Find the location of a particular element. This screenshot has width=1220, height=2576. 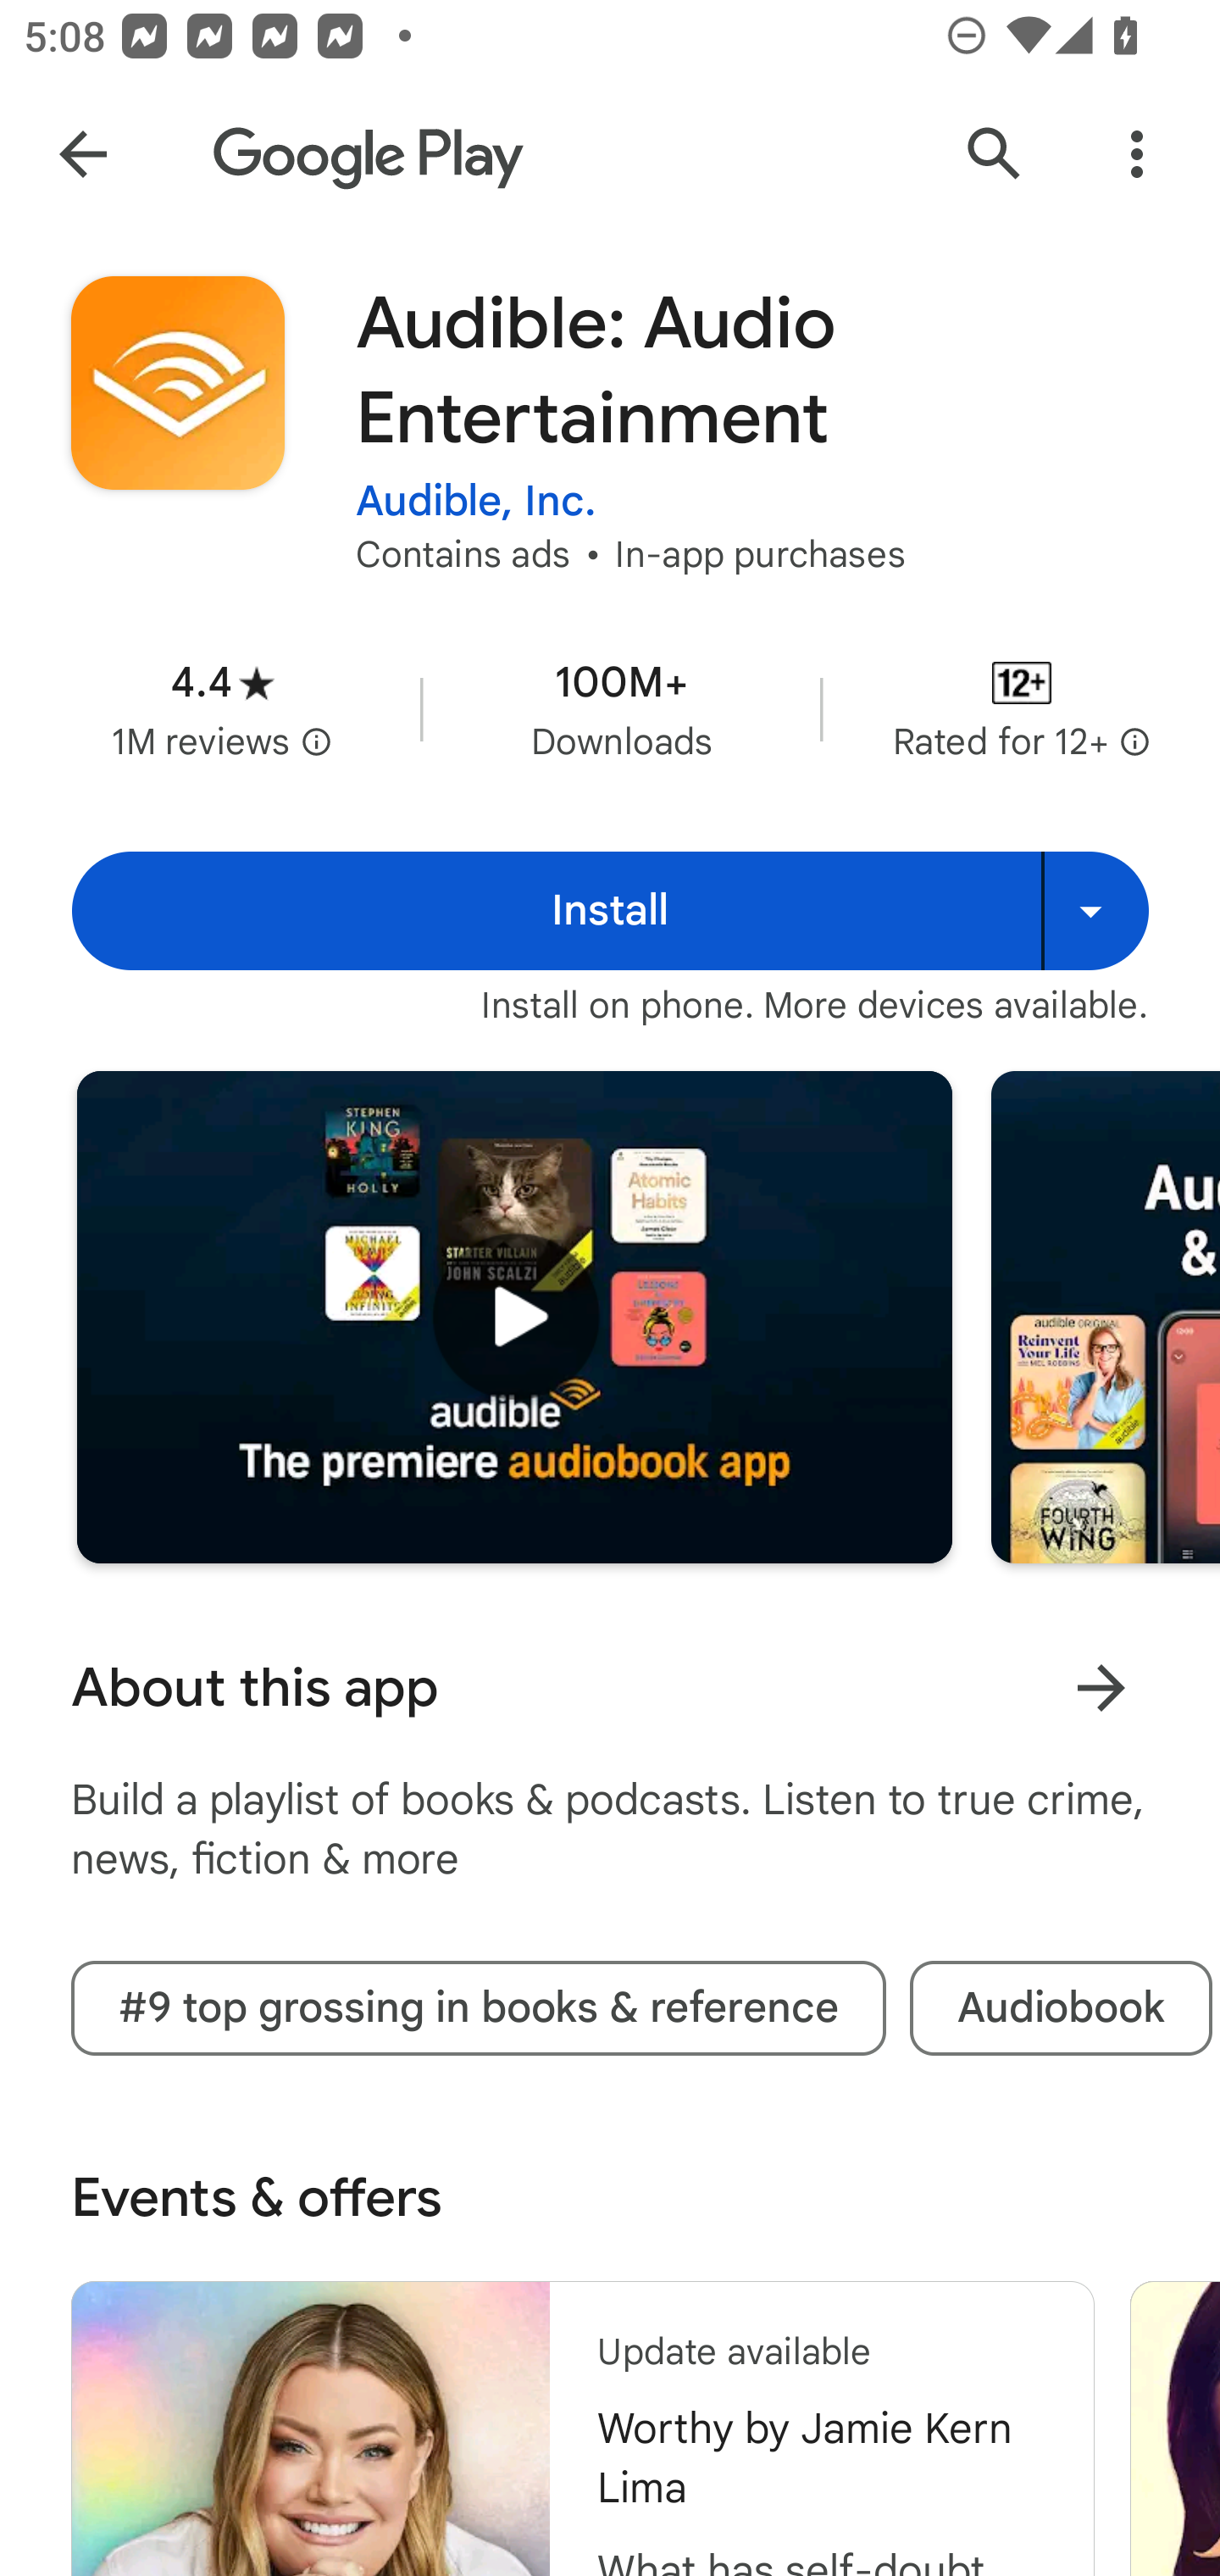

About this app Learn more About this app is located at coordinates (610, 1688).